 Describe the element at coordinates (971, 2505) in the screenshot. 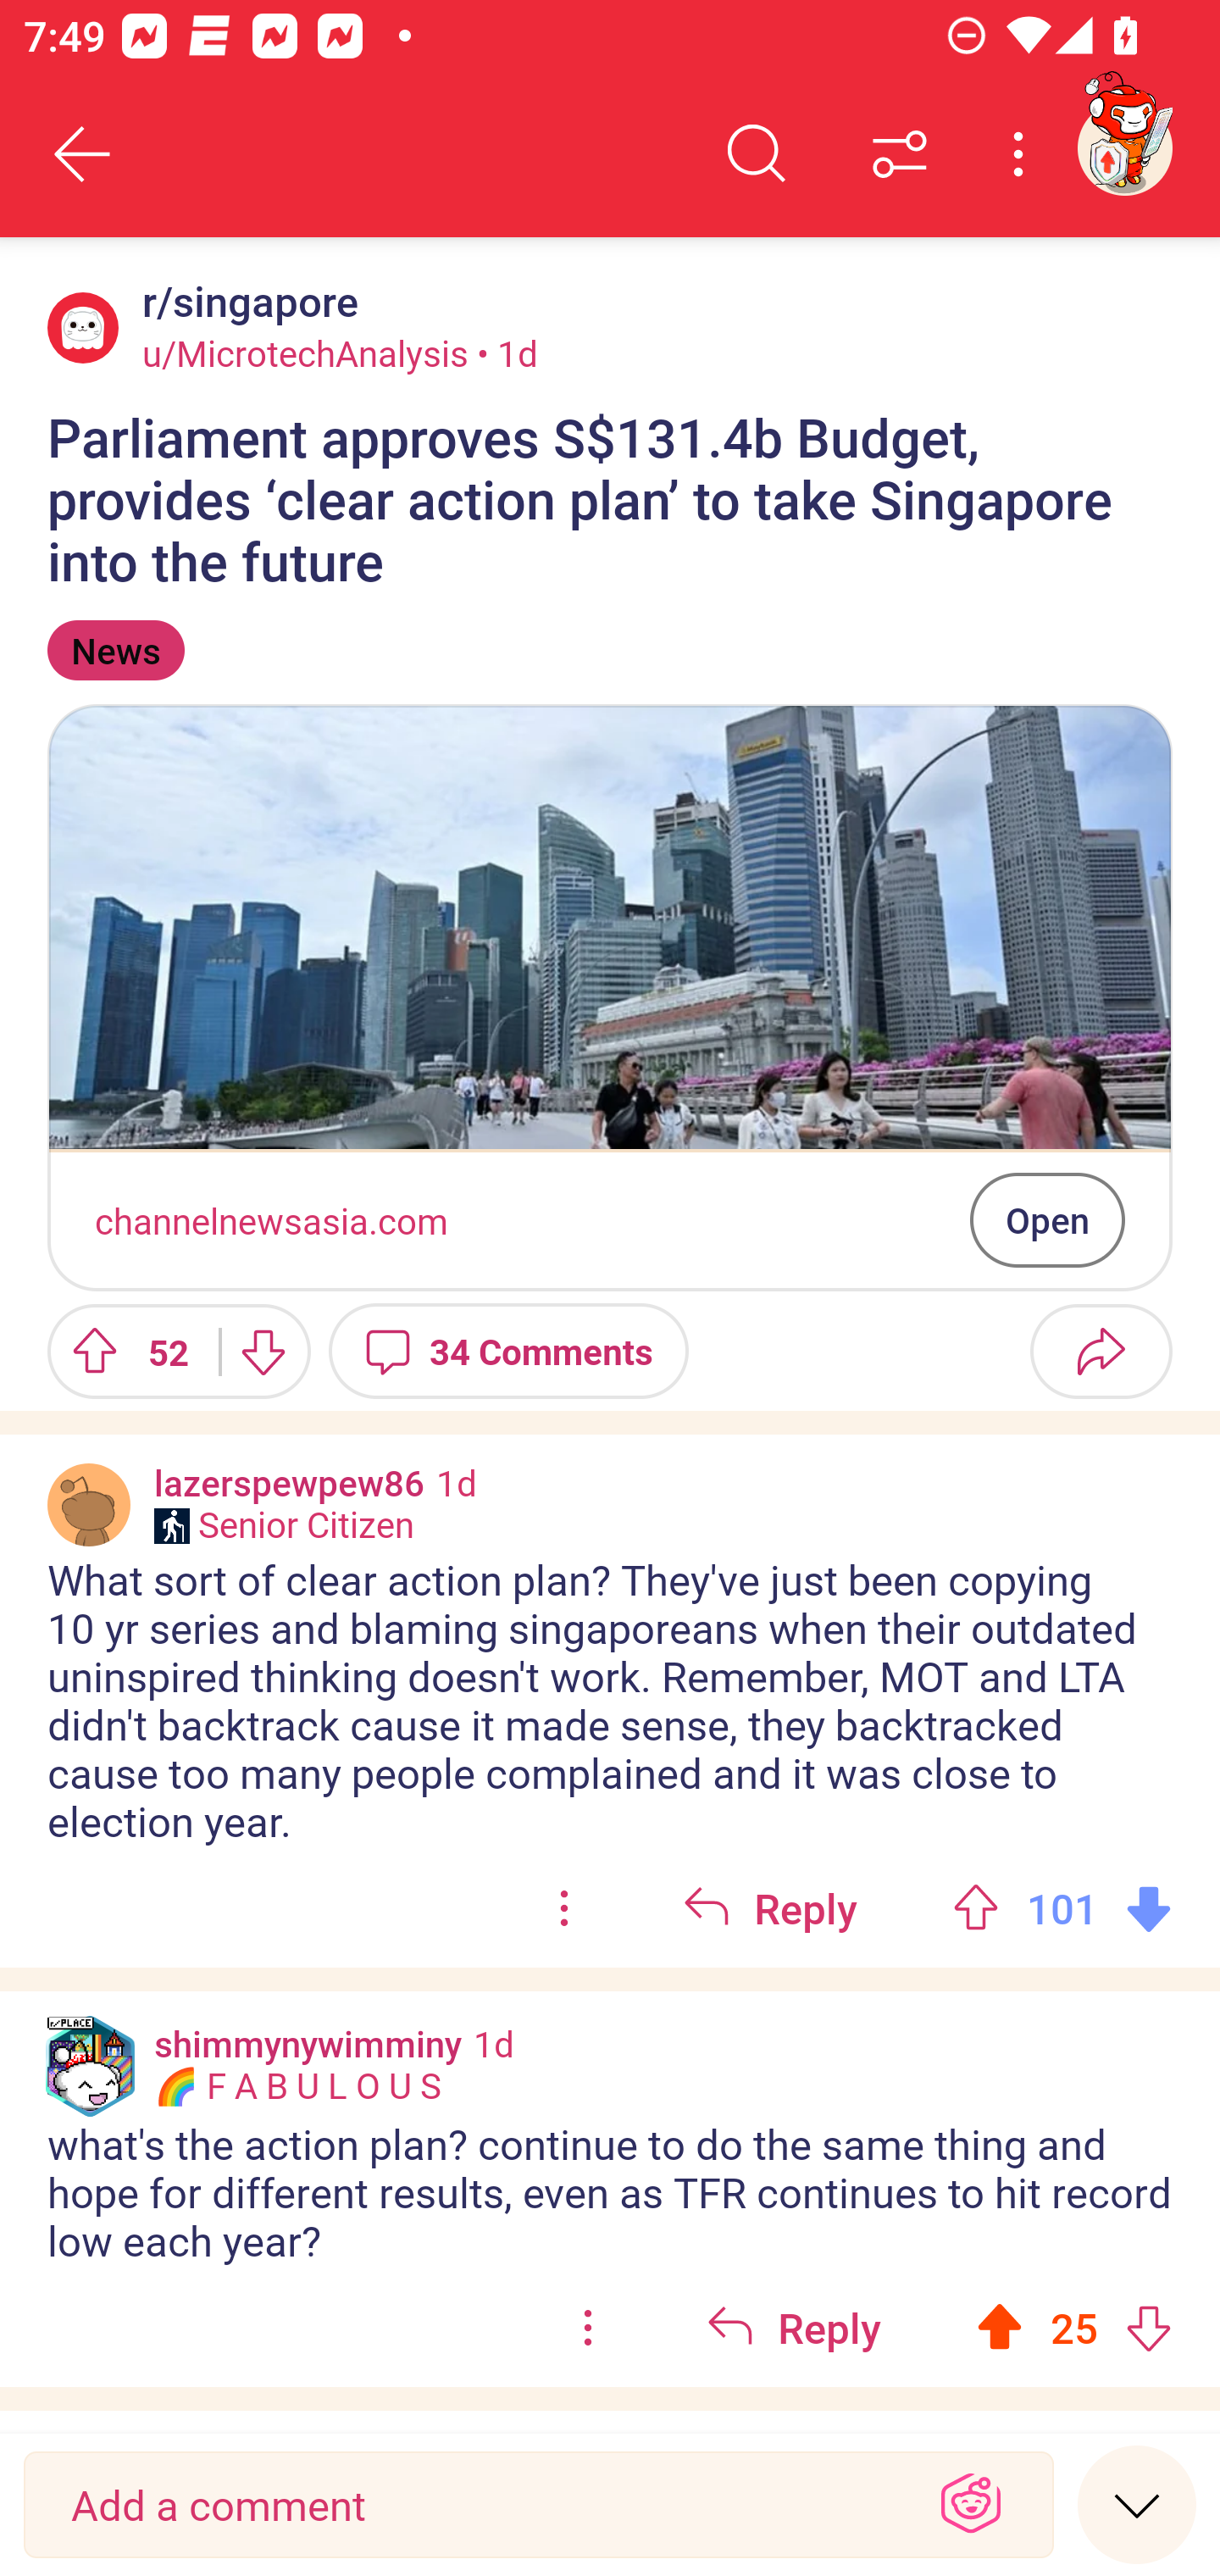

I see `Show Expressions` at that location.